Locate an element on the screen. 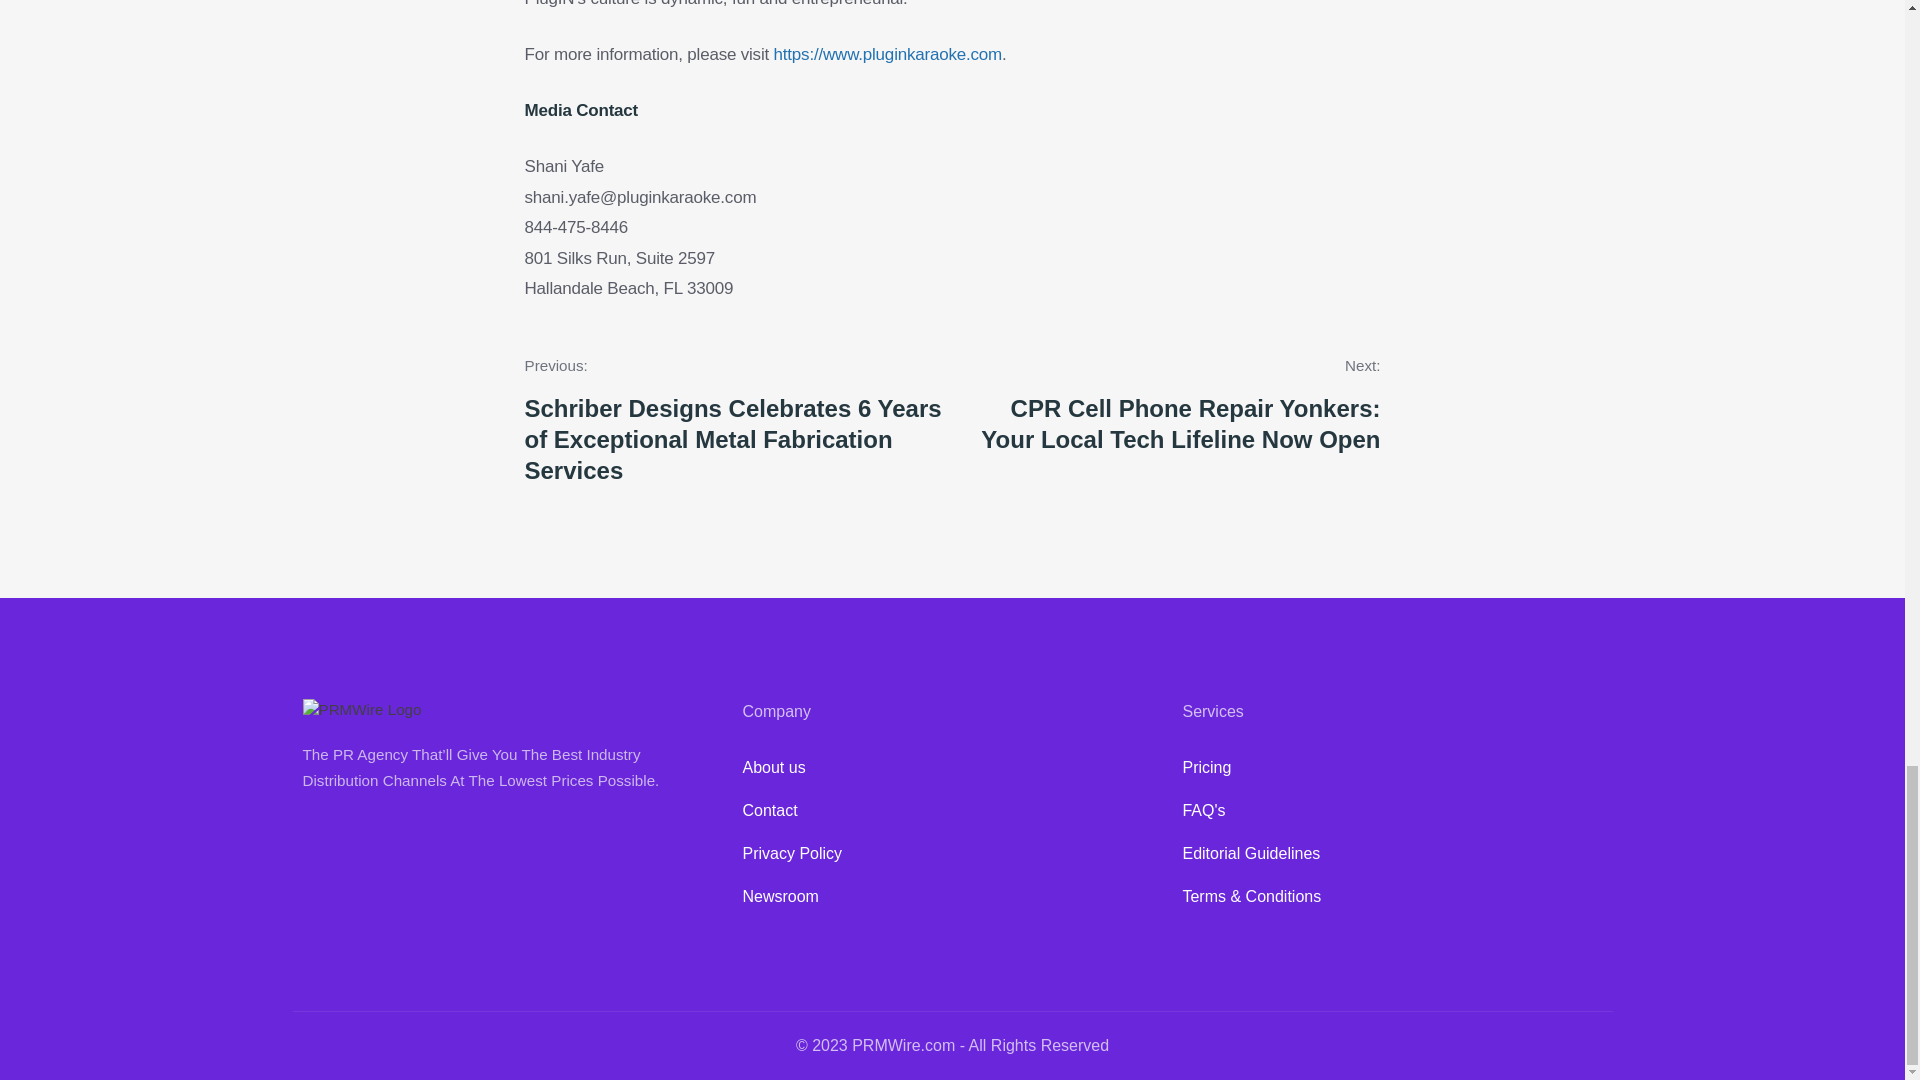 The image size is (1920, 1080). FAQ's is located at coordinates (1392, 811).